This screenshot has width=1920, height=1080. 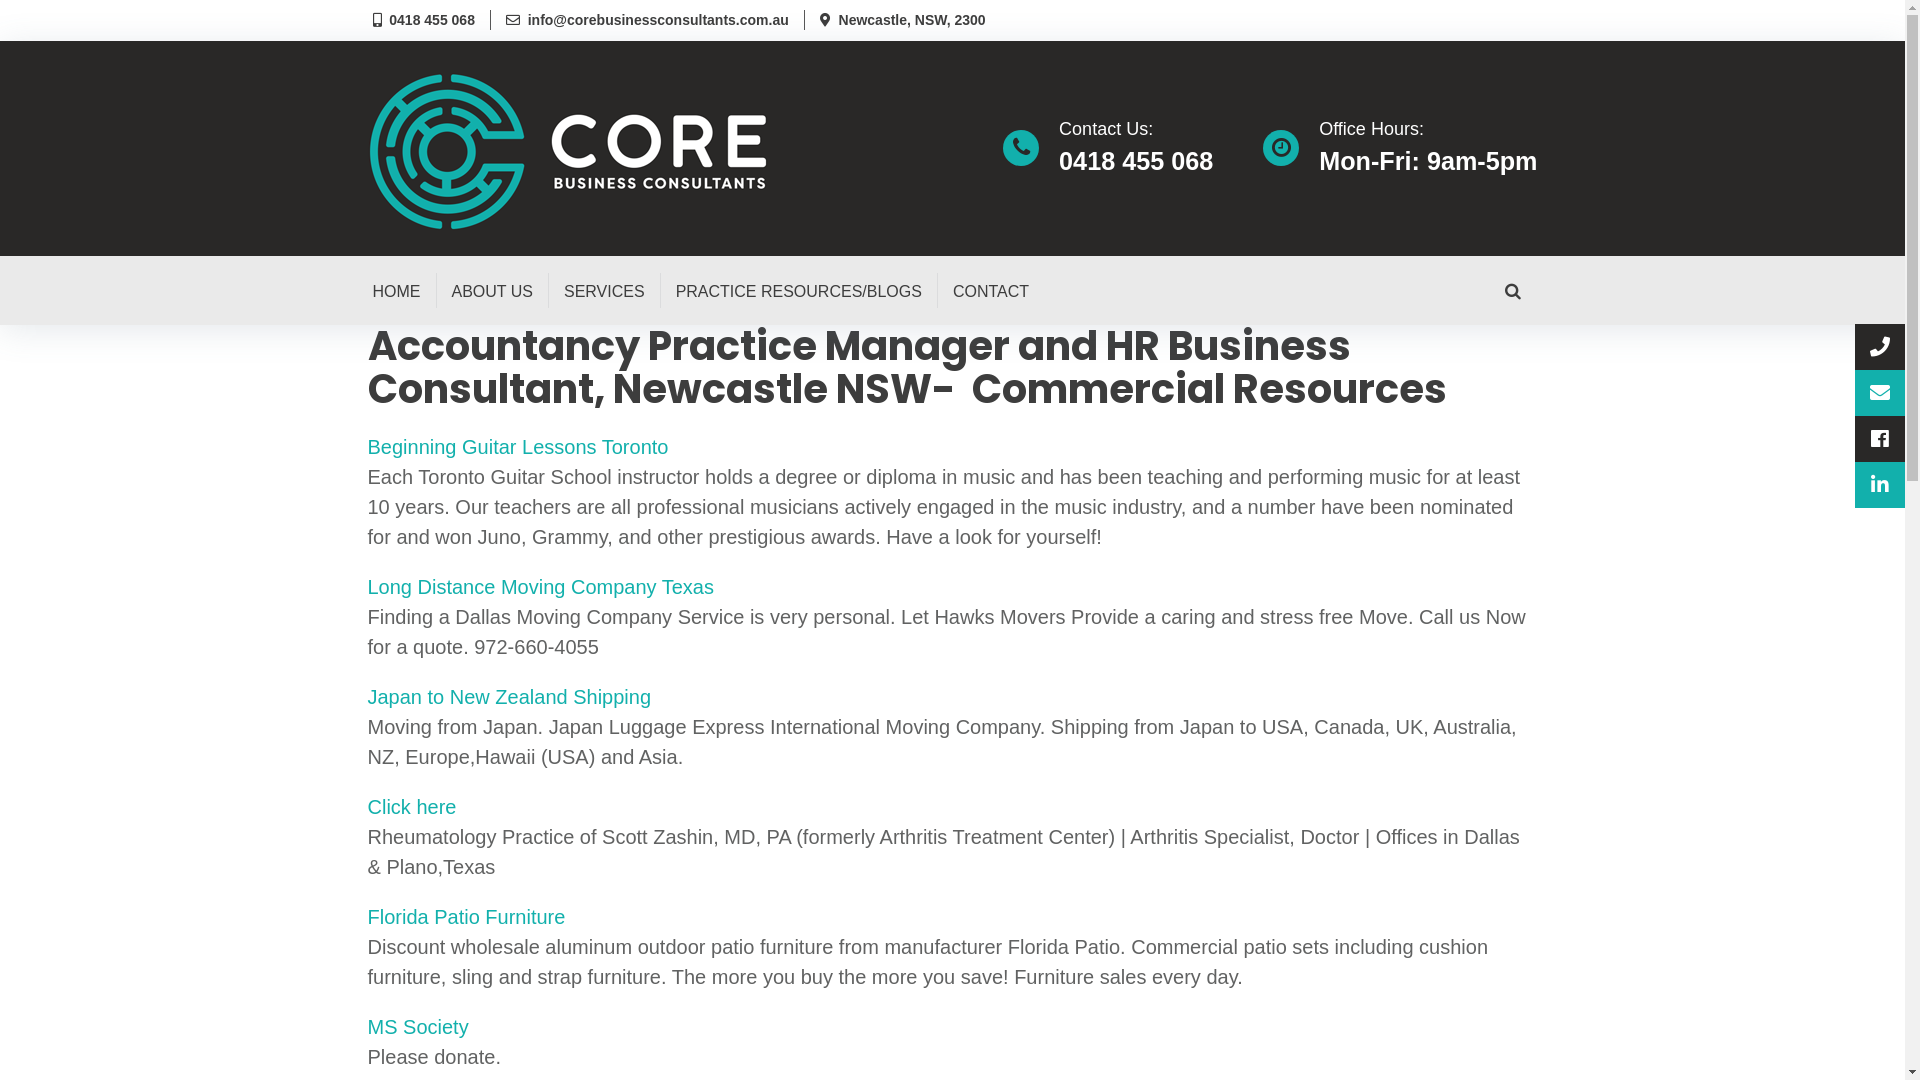 What do you see at coordinates (0, 0) in the screenshot?
I see `Skip to content` at bounding box center [0, 0].